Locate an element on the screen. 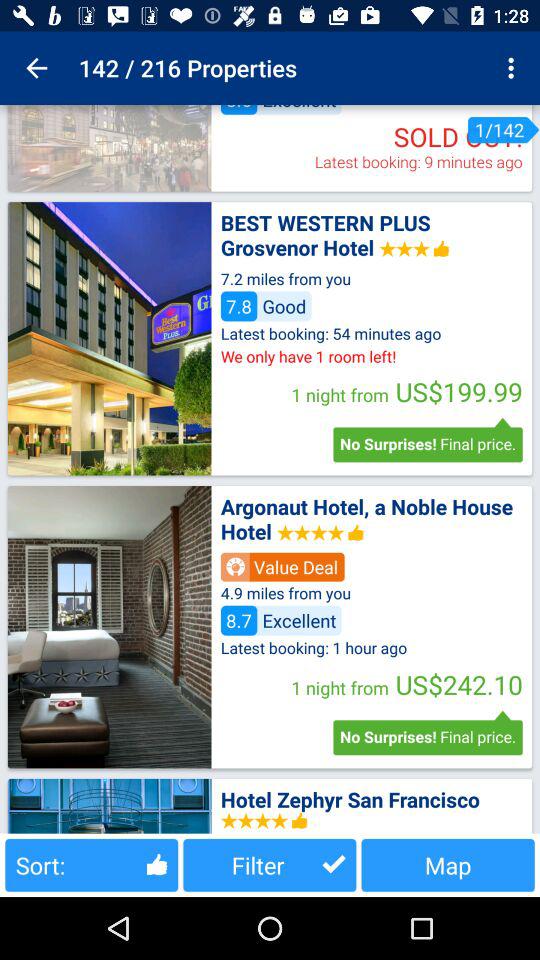  location photo is located at coordinates (109, 627).